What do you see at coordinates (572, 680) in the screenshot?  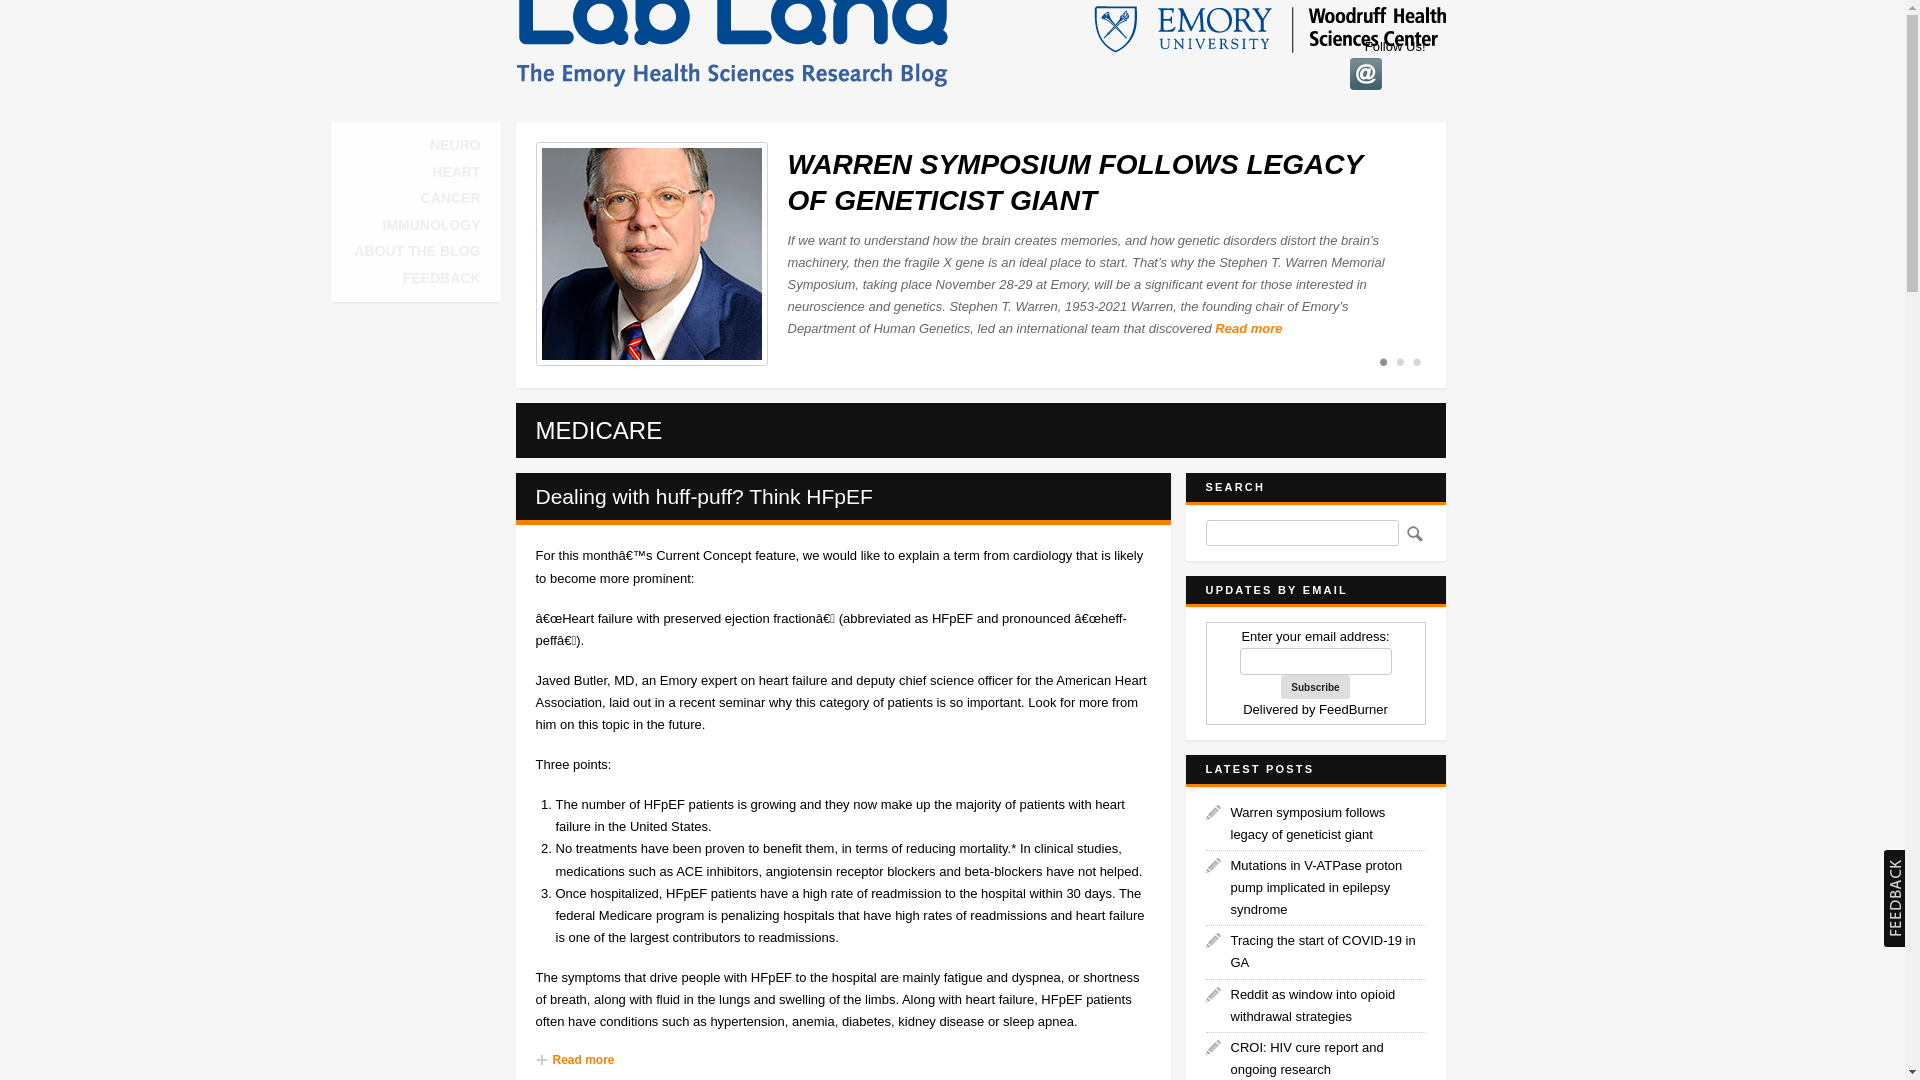 I see `Javed Butler` at bounding box center [572, 680].